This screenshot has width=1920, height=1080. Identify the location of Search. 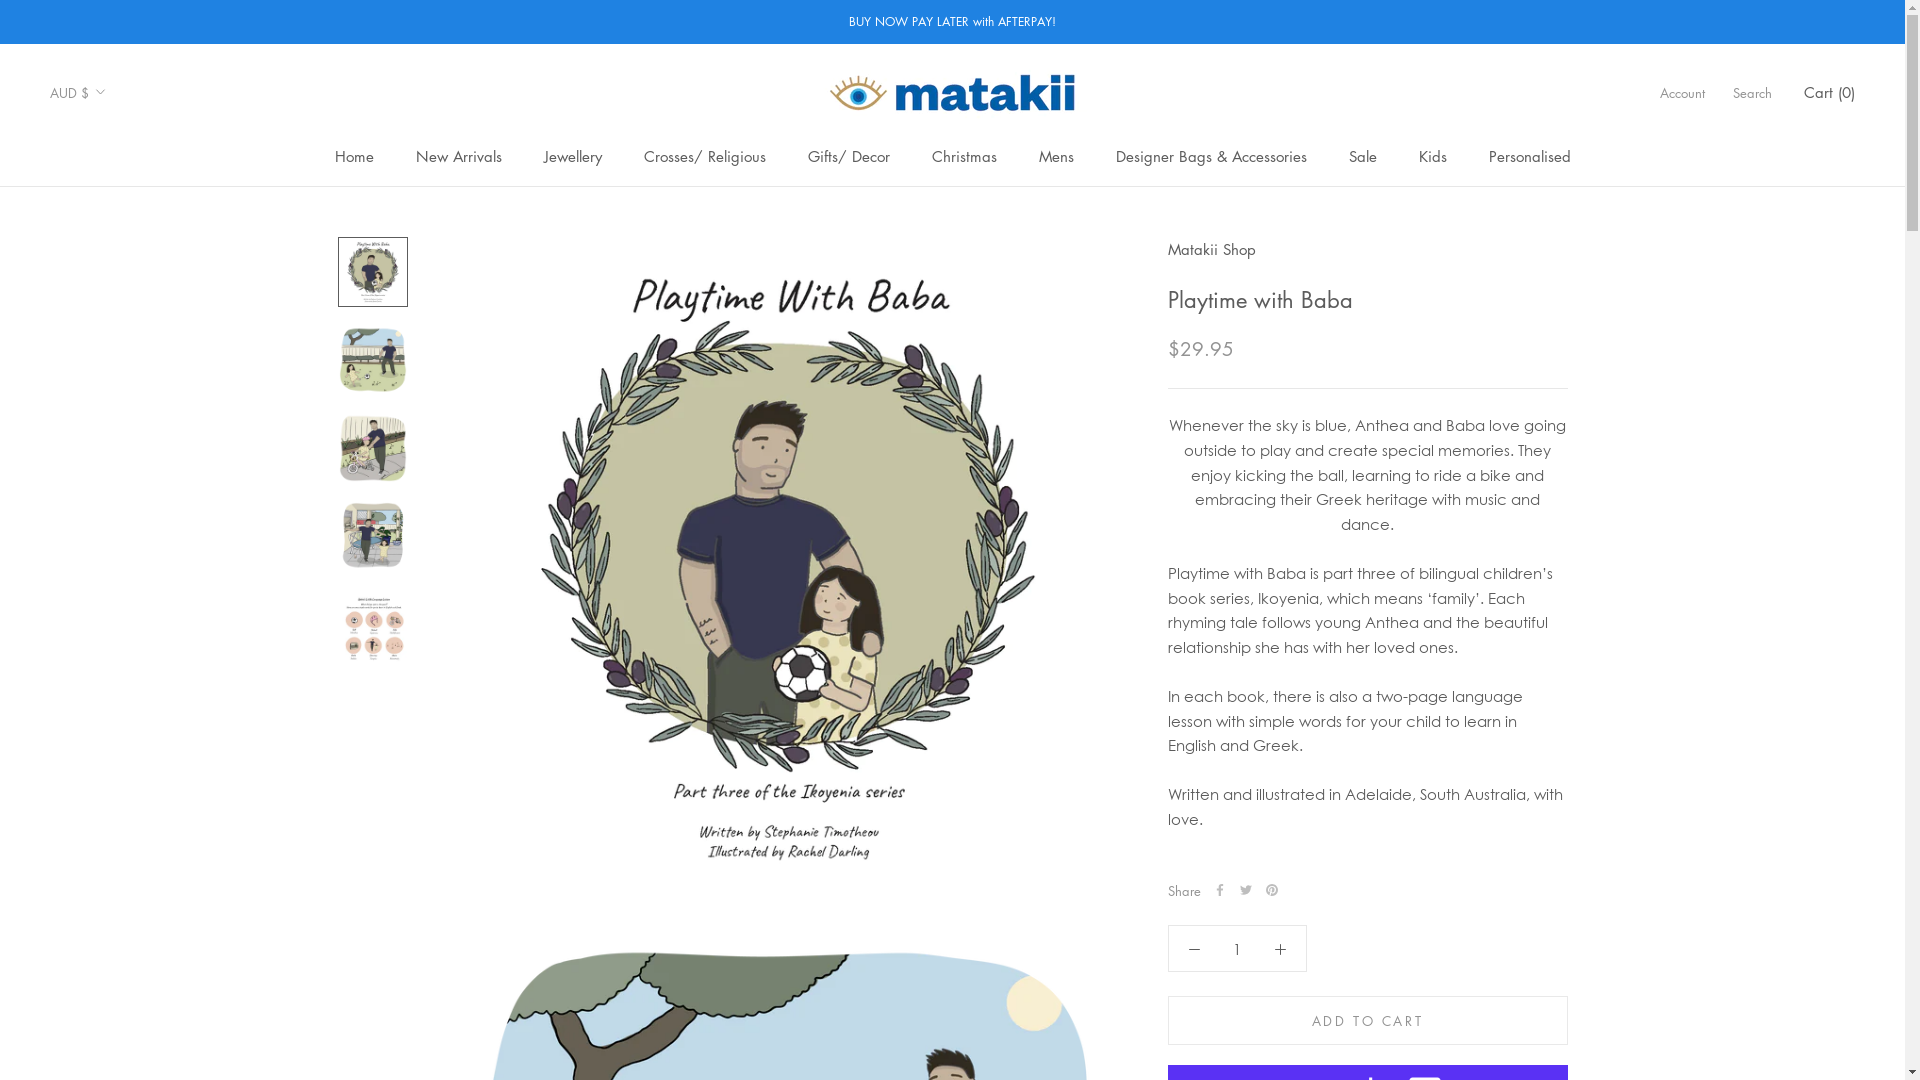
(1752, 92).